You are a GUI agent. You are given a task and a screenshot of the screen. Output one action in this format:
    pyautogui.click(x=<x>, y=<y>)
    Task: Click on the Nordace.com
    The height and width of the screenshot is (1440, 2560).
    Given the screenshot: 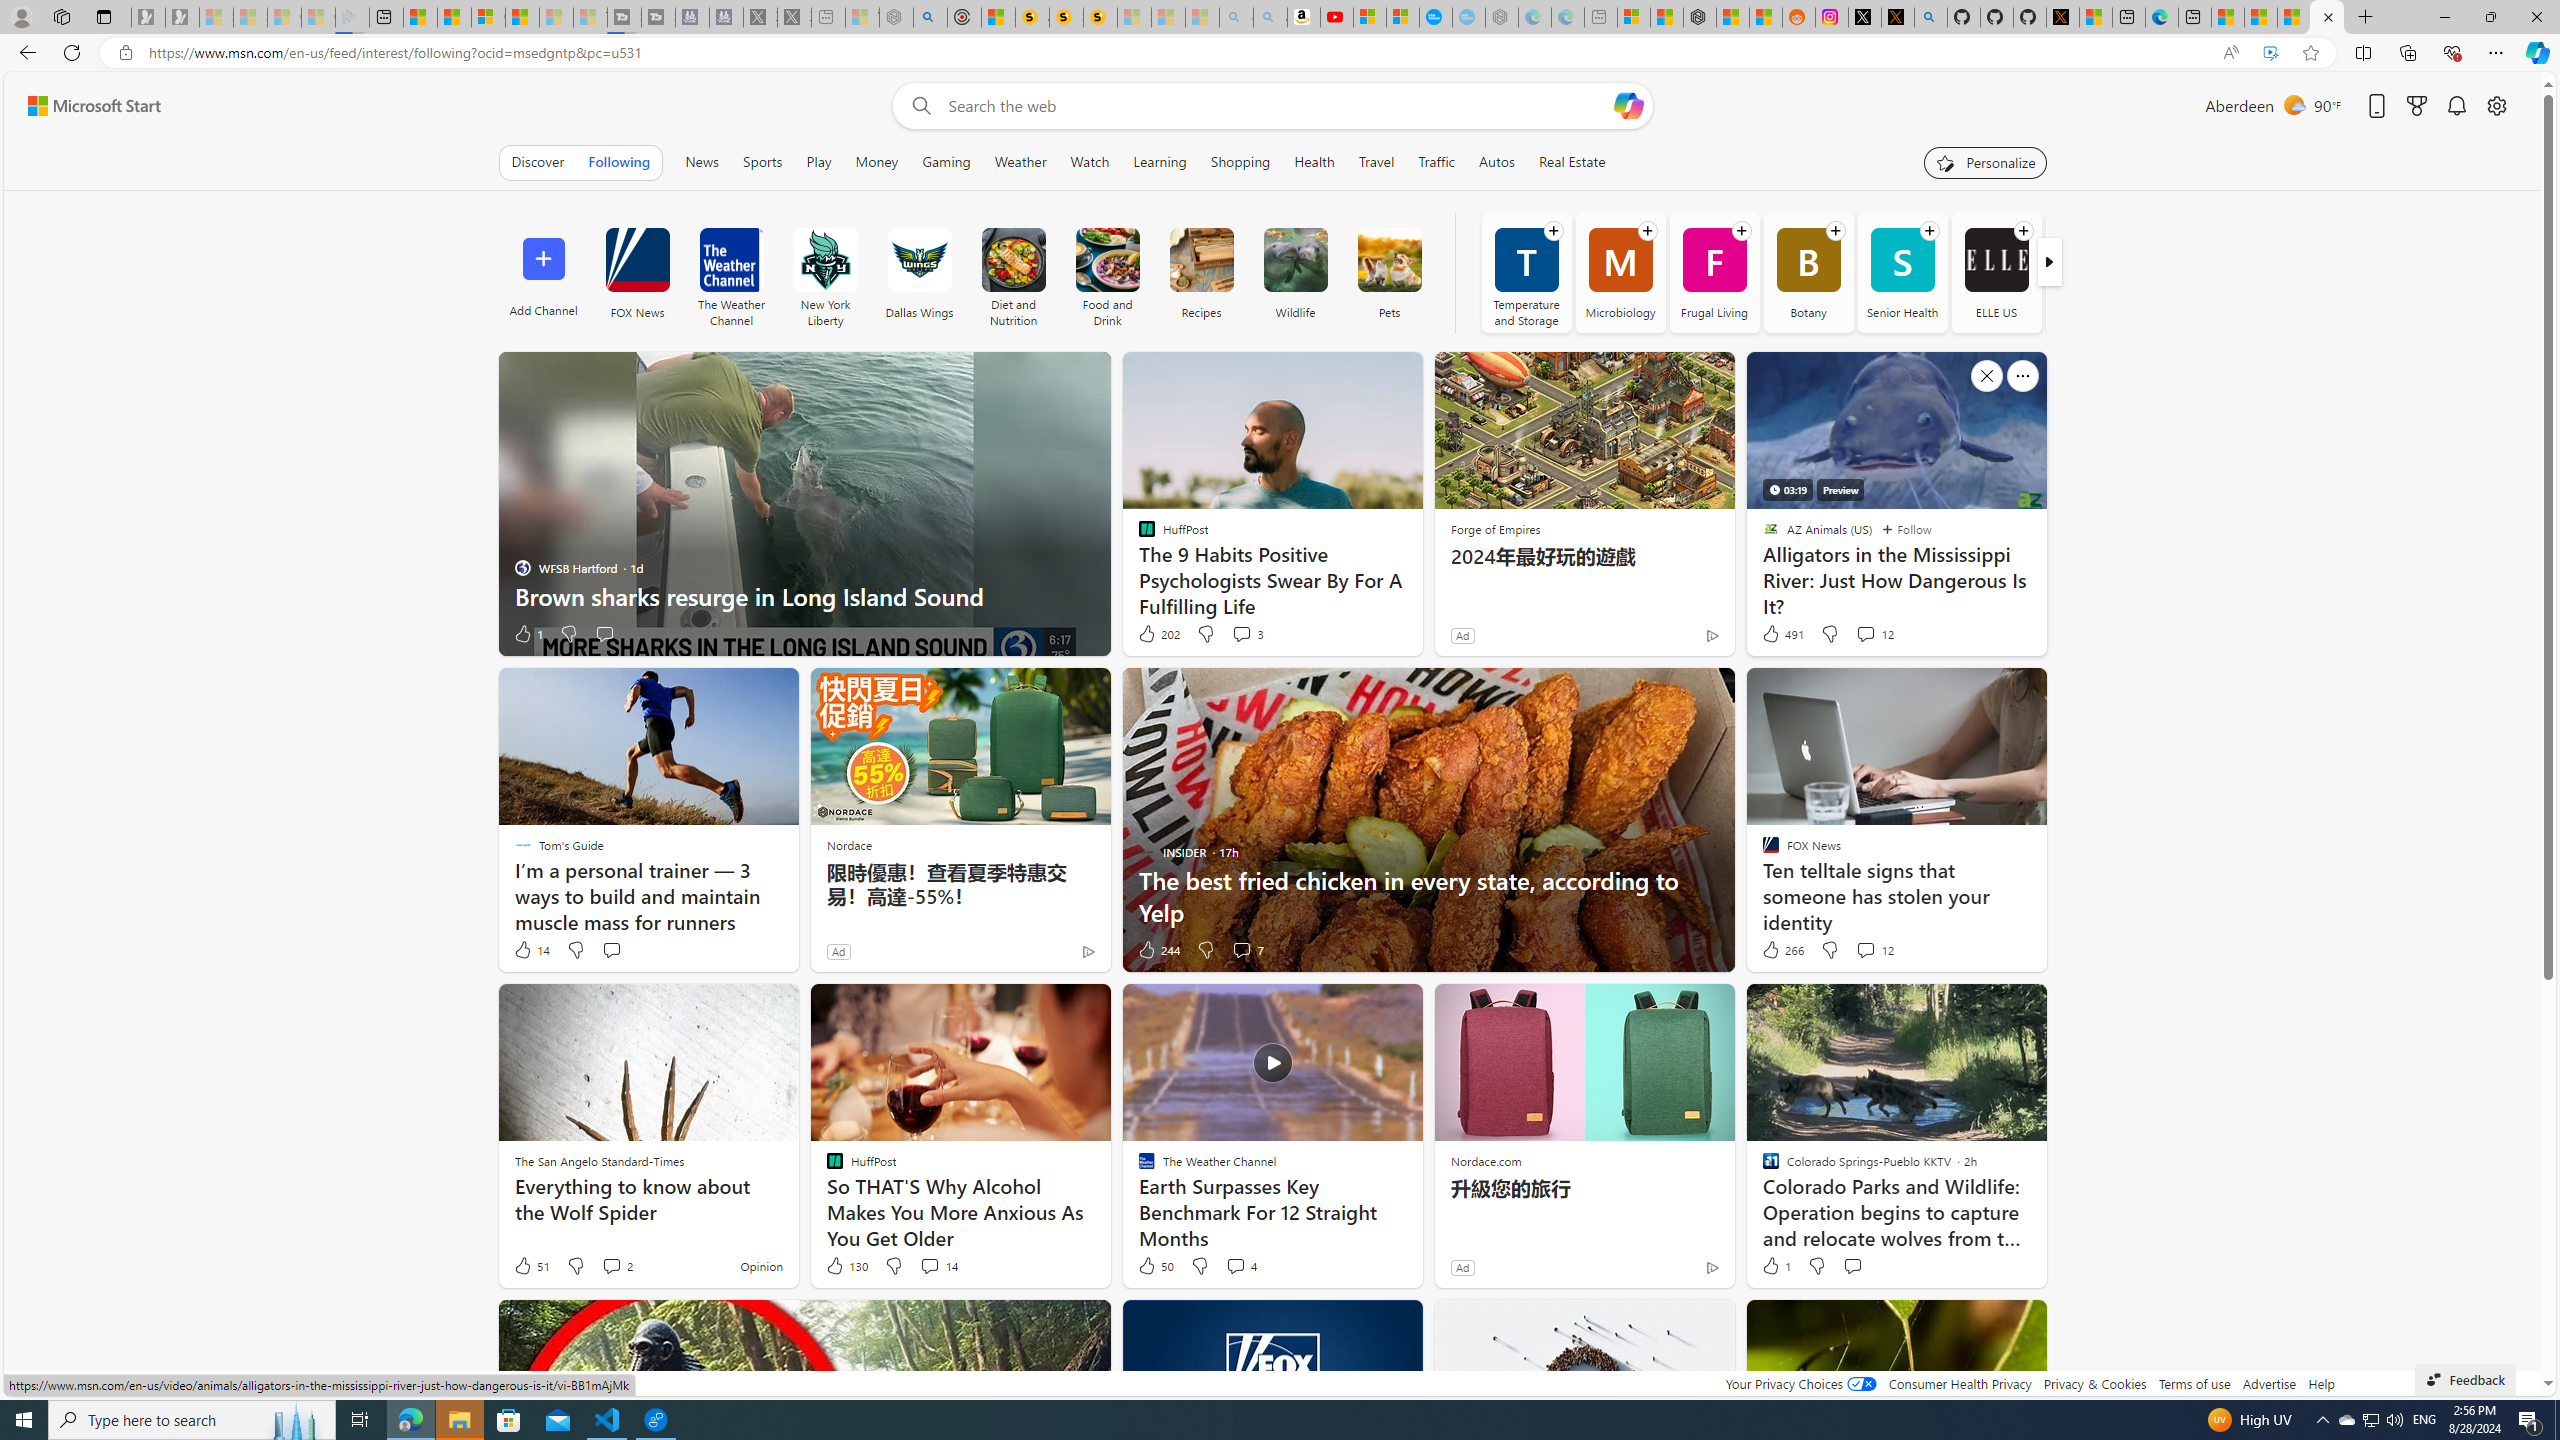 What is the action you would take?
    pyautogui.click(x=1486, y=1161)
    